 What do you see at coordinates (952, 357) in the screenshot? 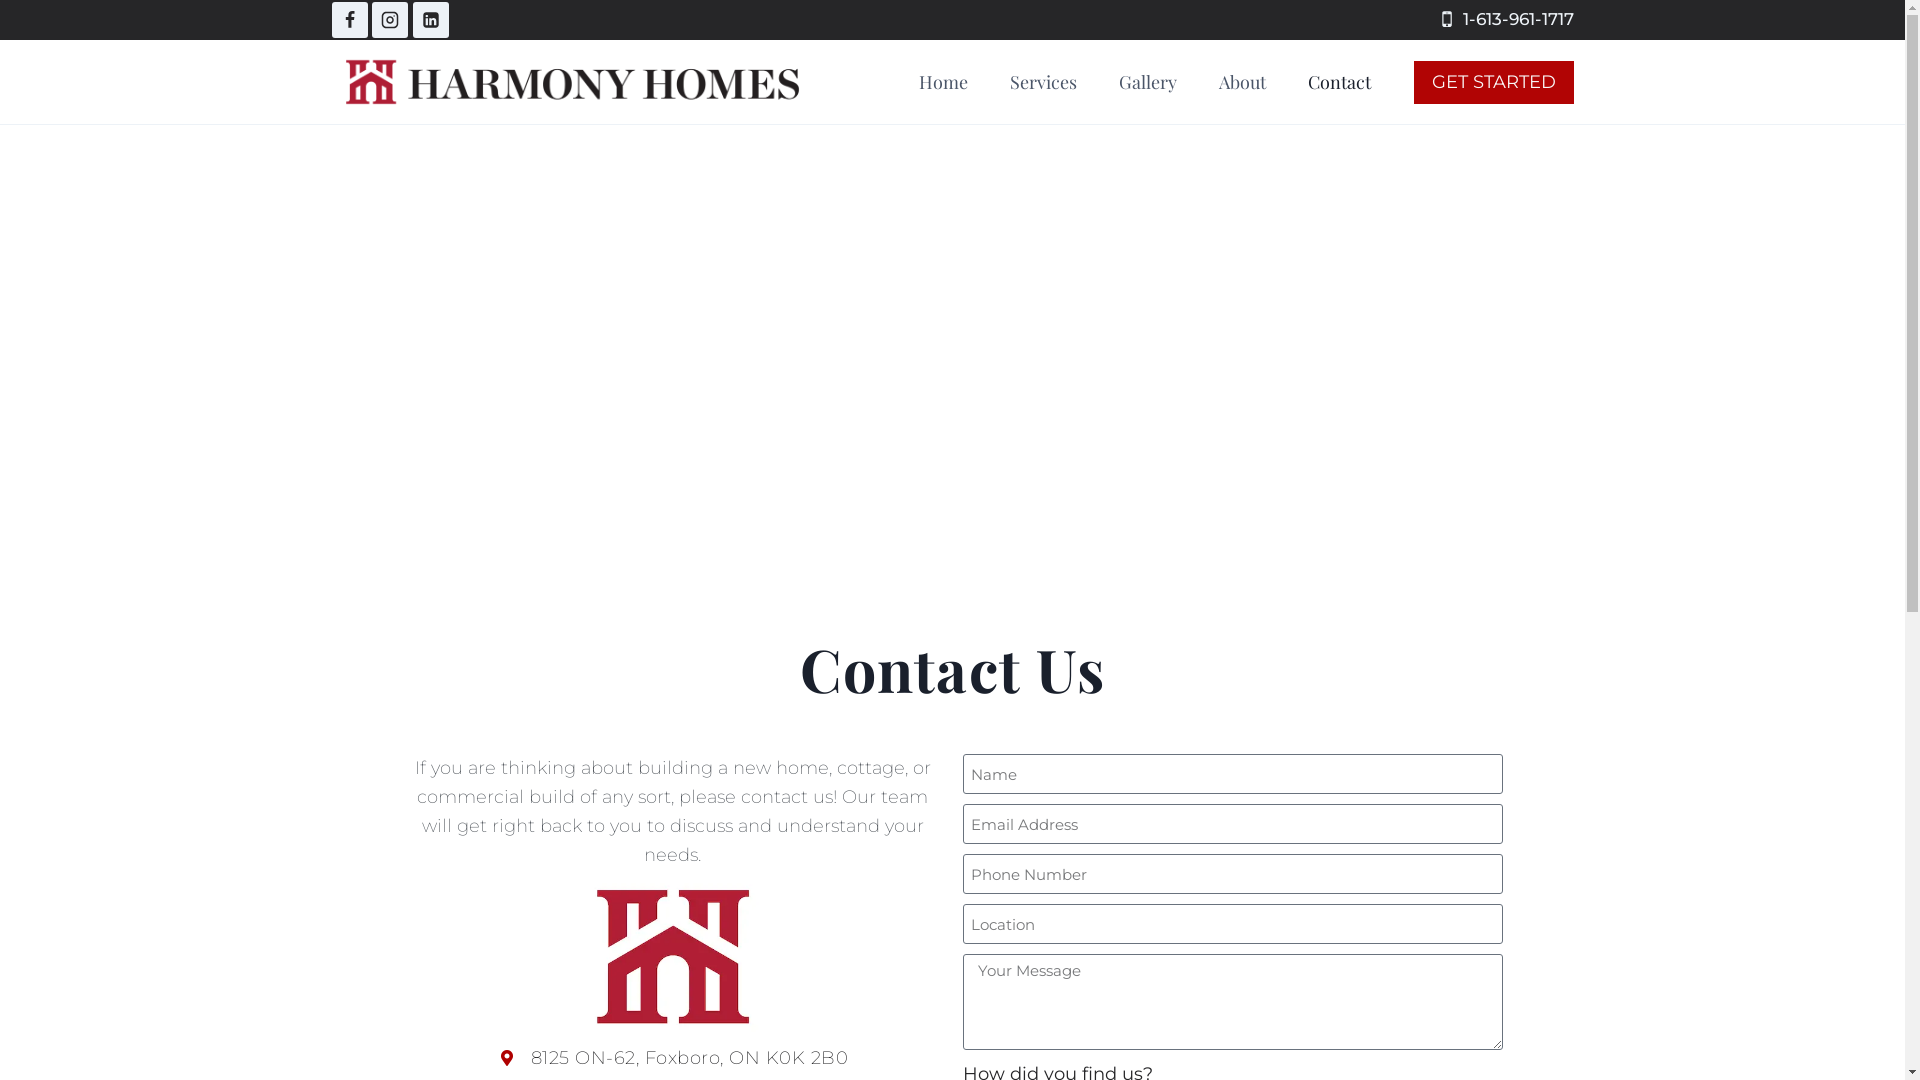
I see `Harmony Homes 8125 Highway 62 Foxboro, ON, K0K 1B0` at bounding box center [952, 357].